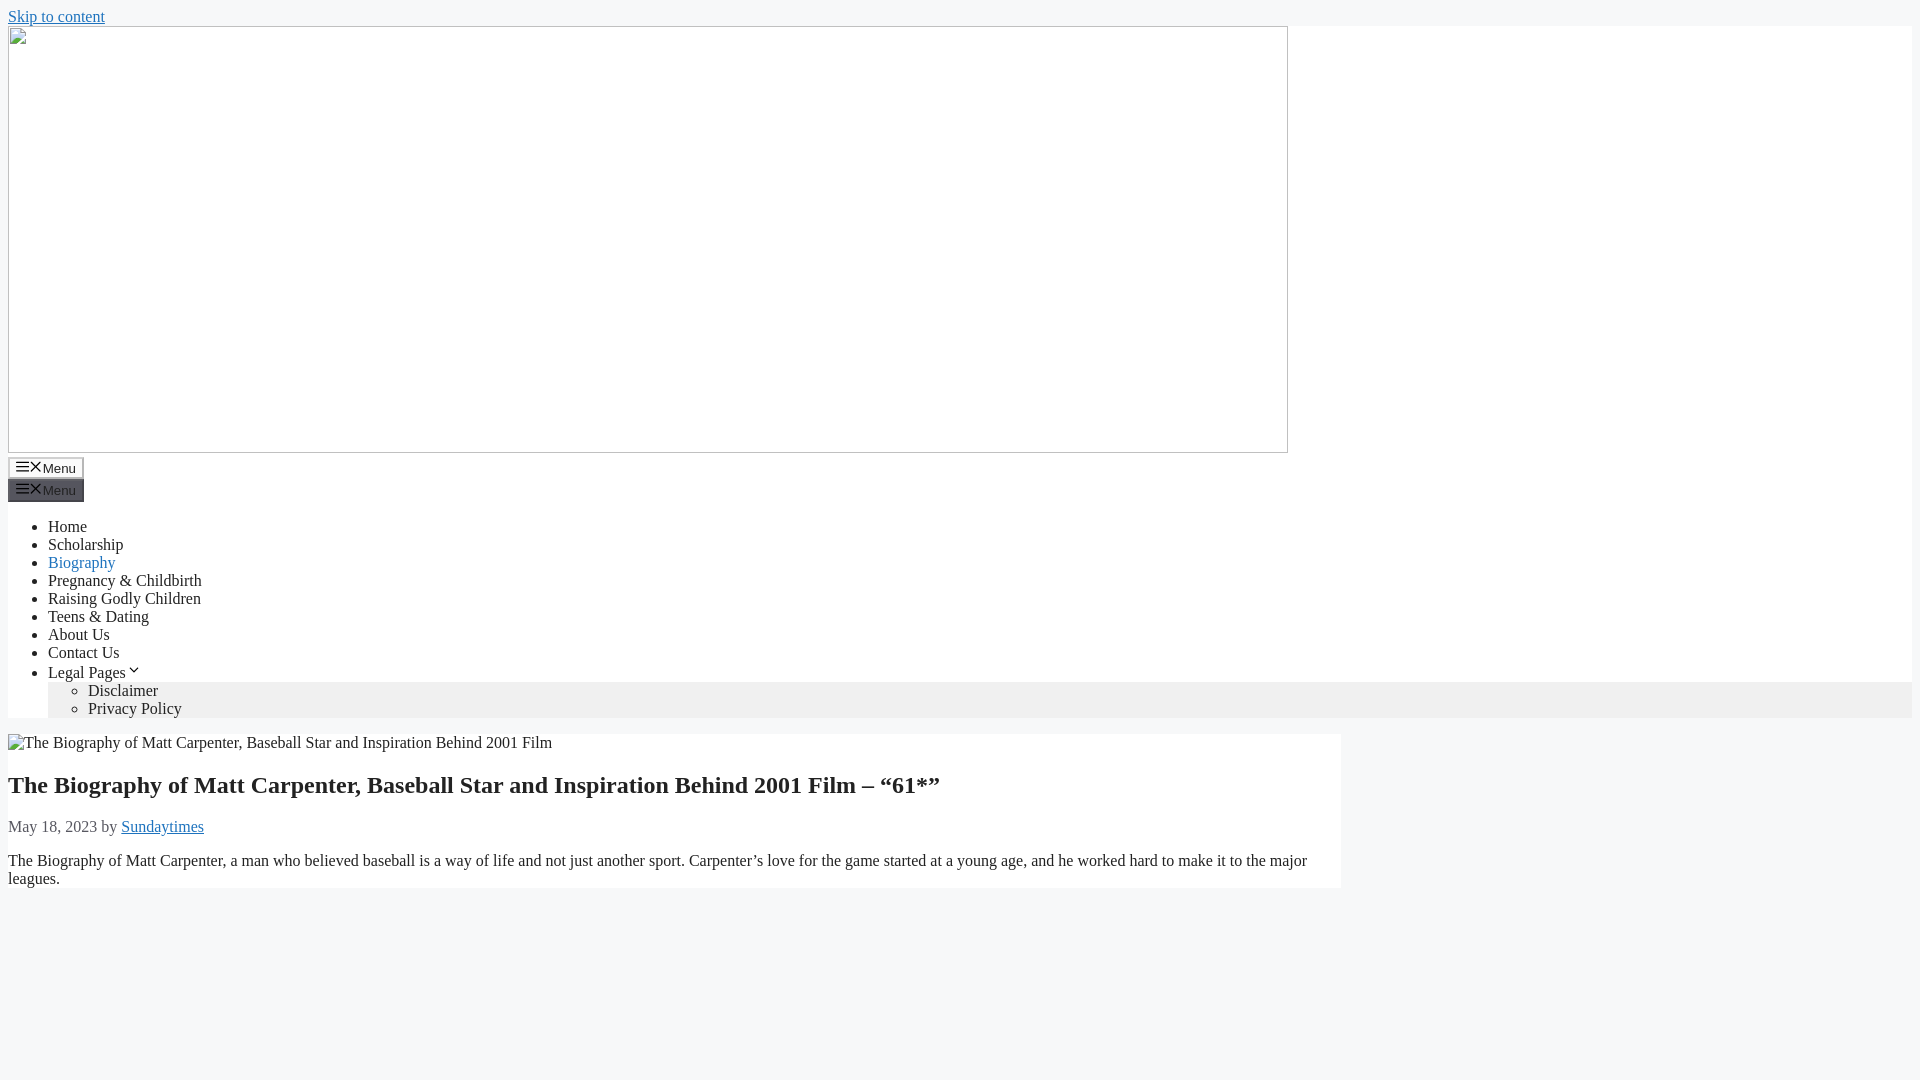 The width and height of the screenshot is (1920, 1080). What do you see at coordinates (86, 544) in the screenshot?
I see `Scholarship` at bounding box center [86, 544].